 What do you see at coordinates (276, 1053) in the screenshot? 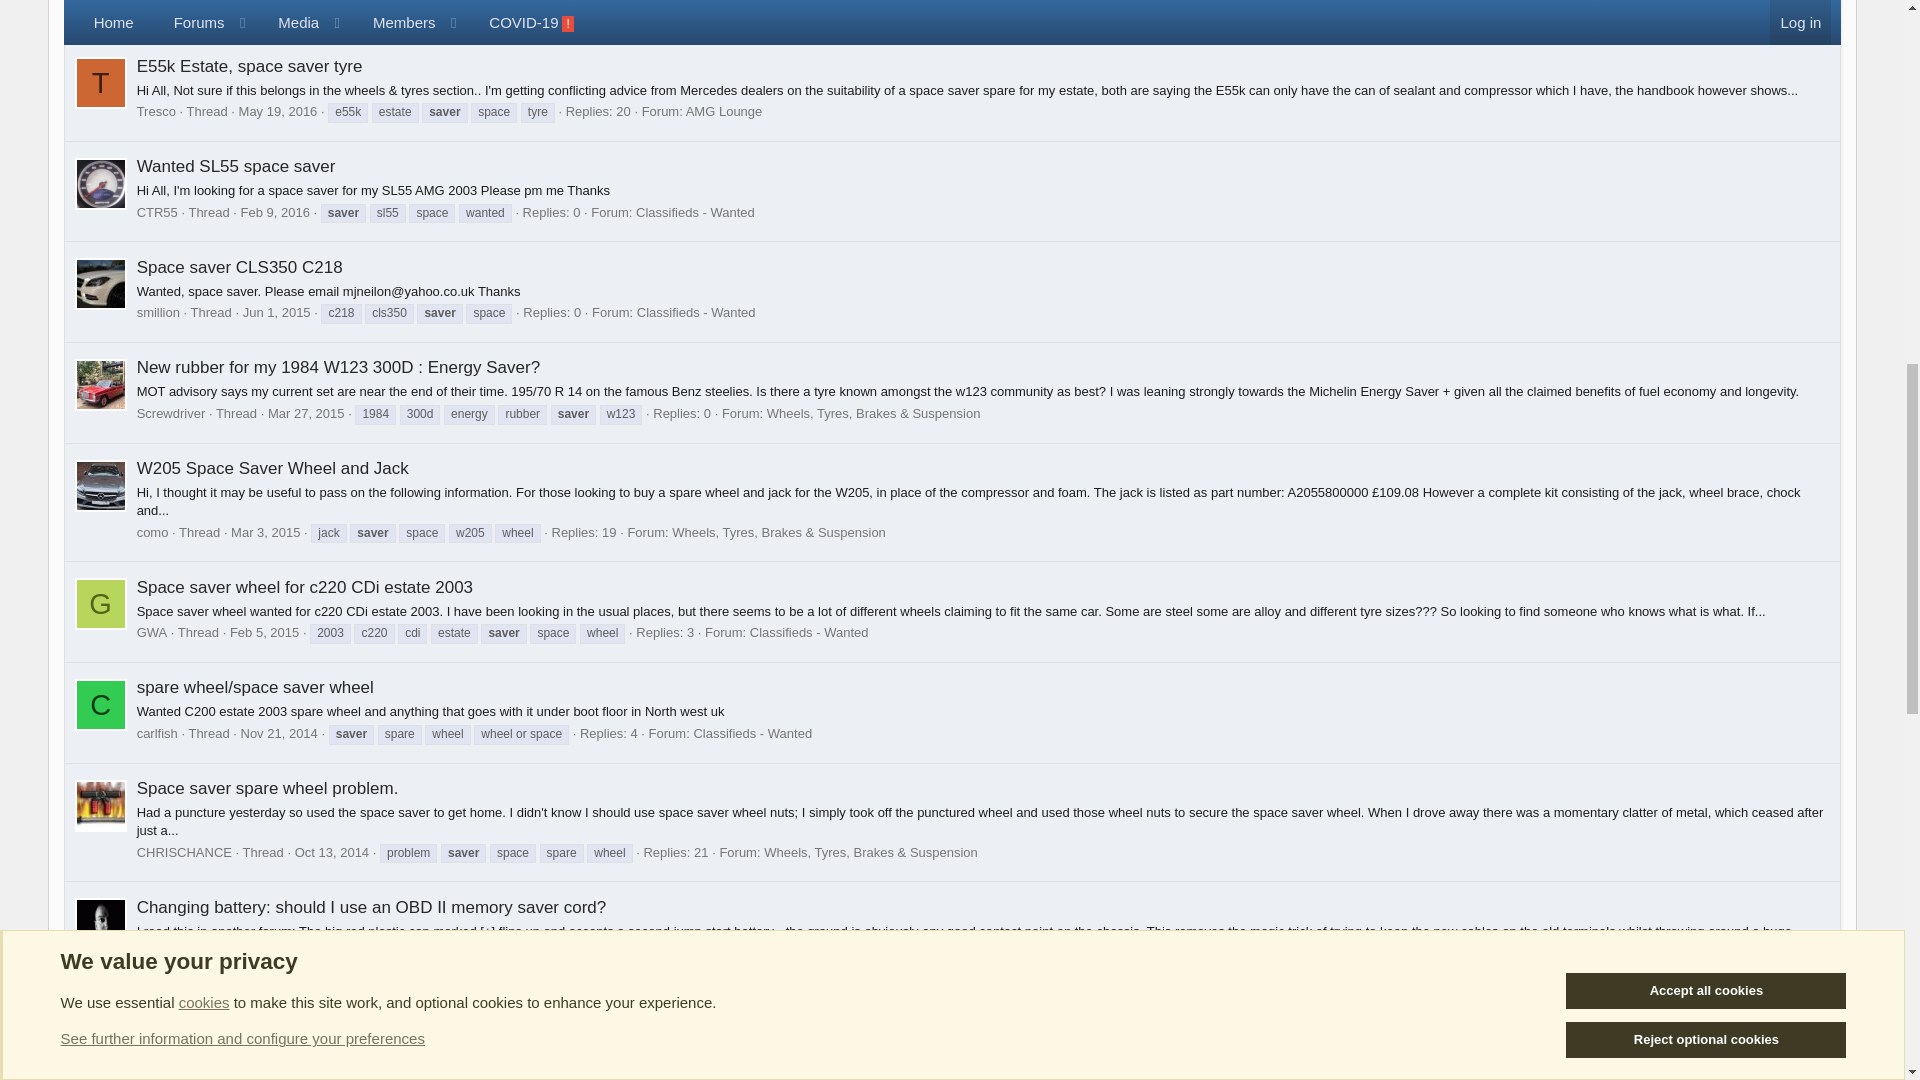
I see `Sep 4, 2014 at 10:52 AM` at bounding box center [276, 1053].